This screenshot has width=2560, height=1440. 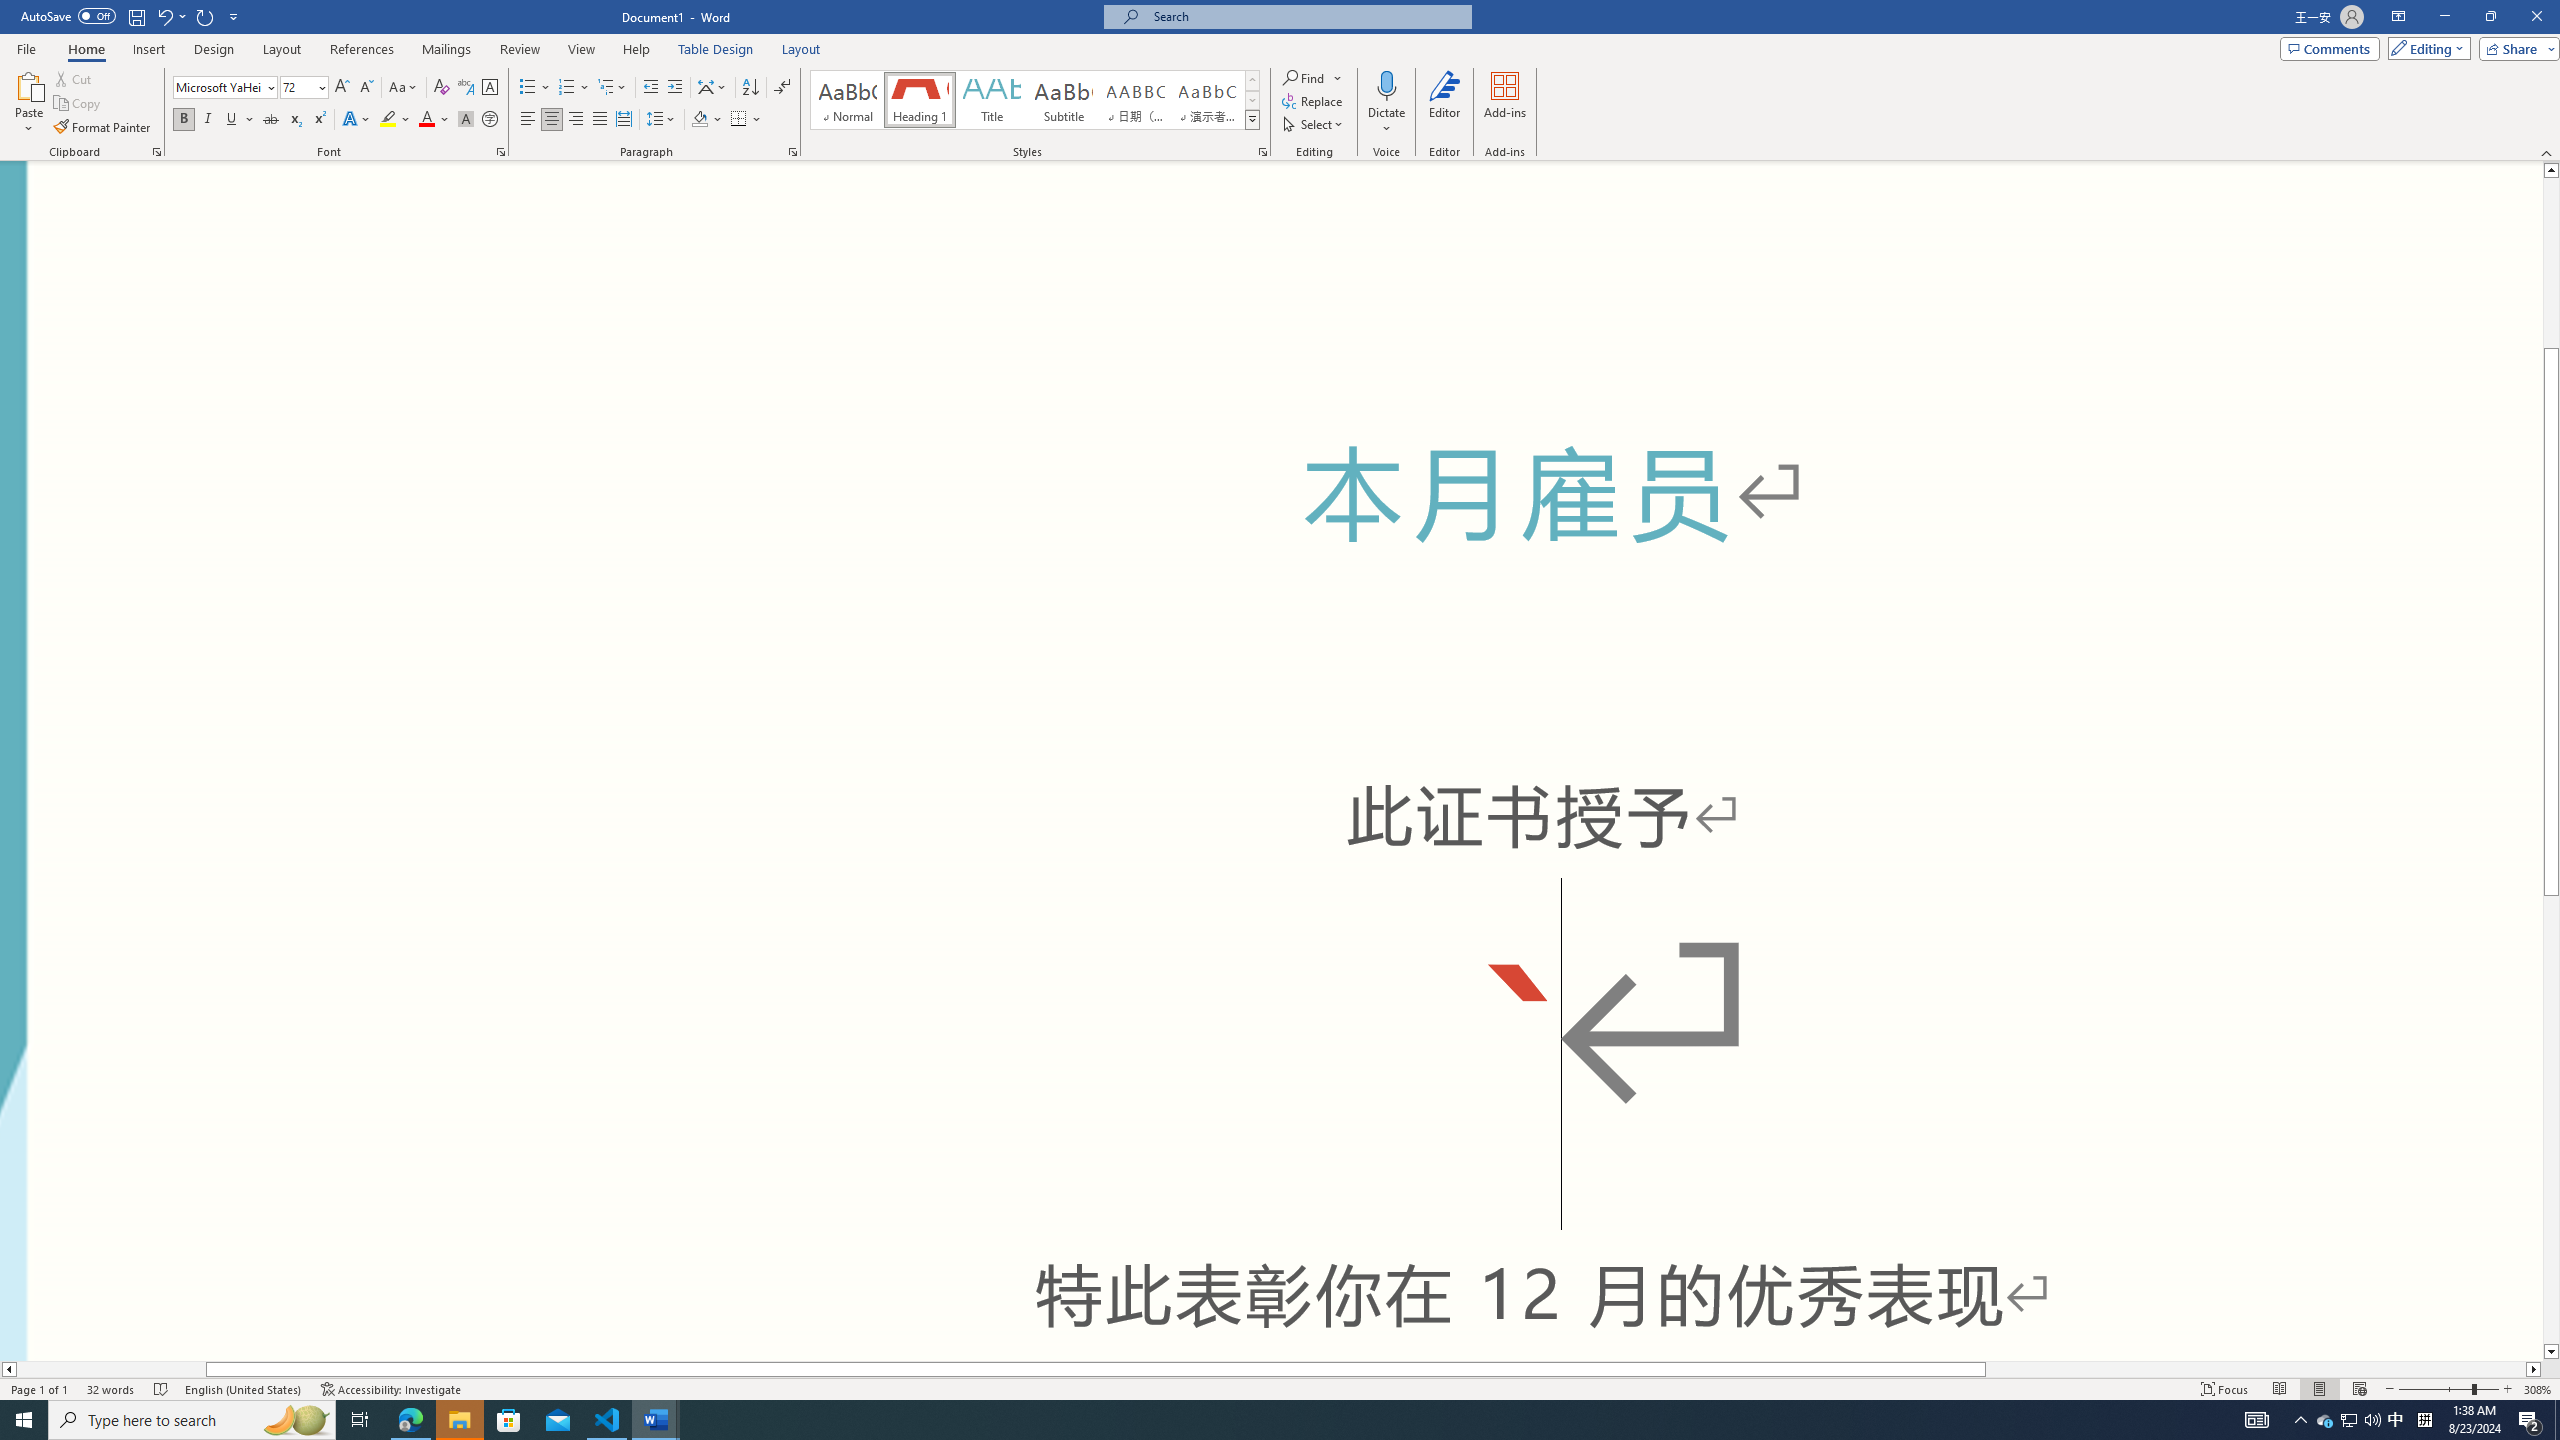 I want to click on Font, so click(x=218, y=86).